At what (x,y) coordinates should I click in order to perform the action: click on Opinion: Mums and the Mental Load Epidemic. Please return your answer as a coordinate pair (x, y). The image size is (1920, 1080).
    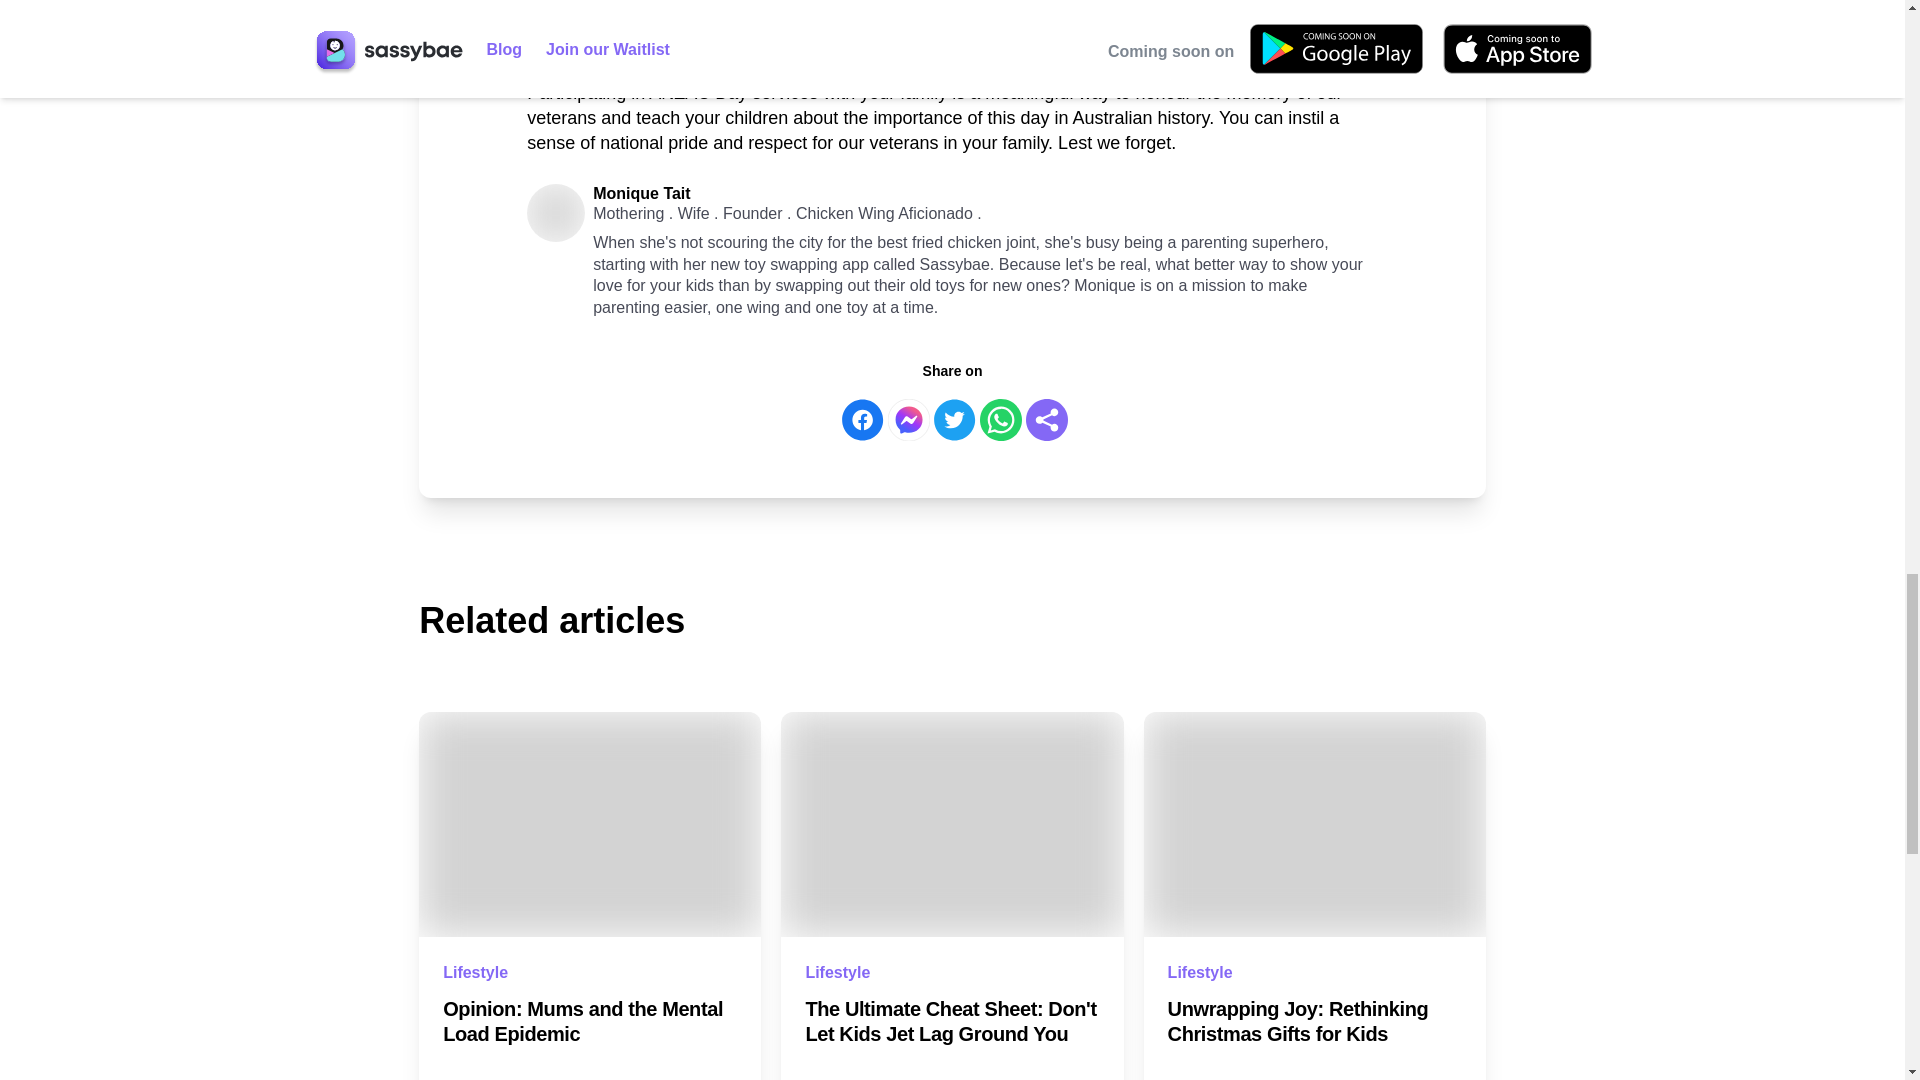
    Looking at the image, I should click on (590, 1021).